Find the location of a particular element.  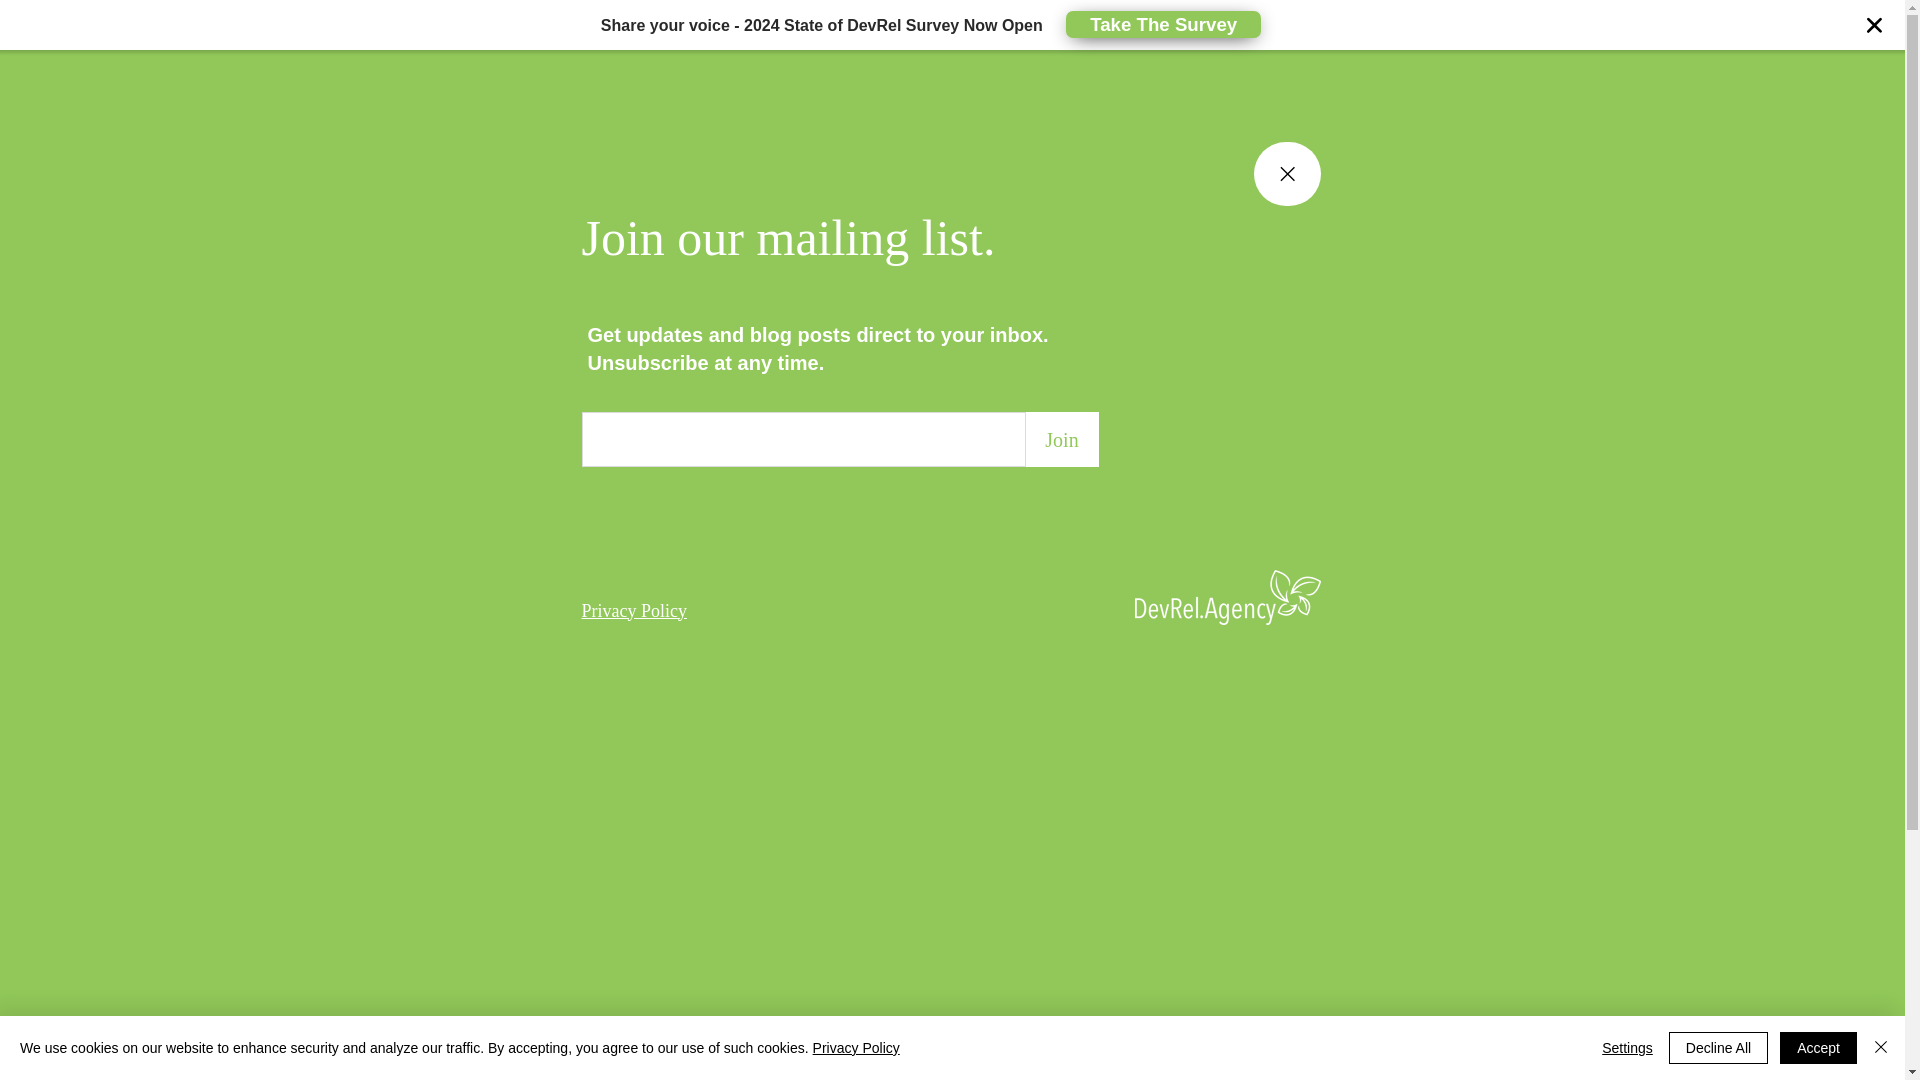

Privacy Policy is located at coordinates (634, 610).